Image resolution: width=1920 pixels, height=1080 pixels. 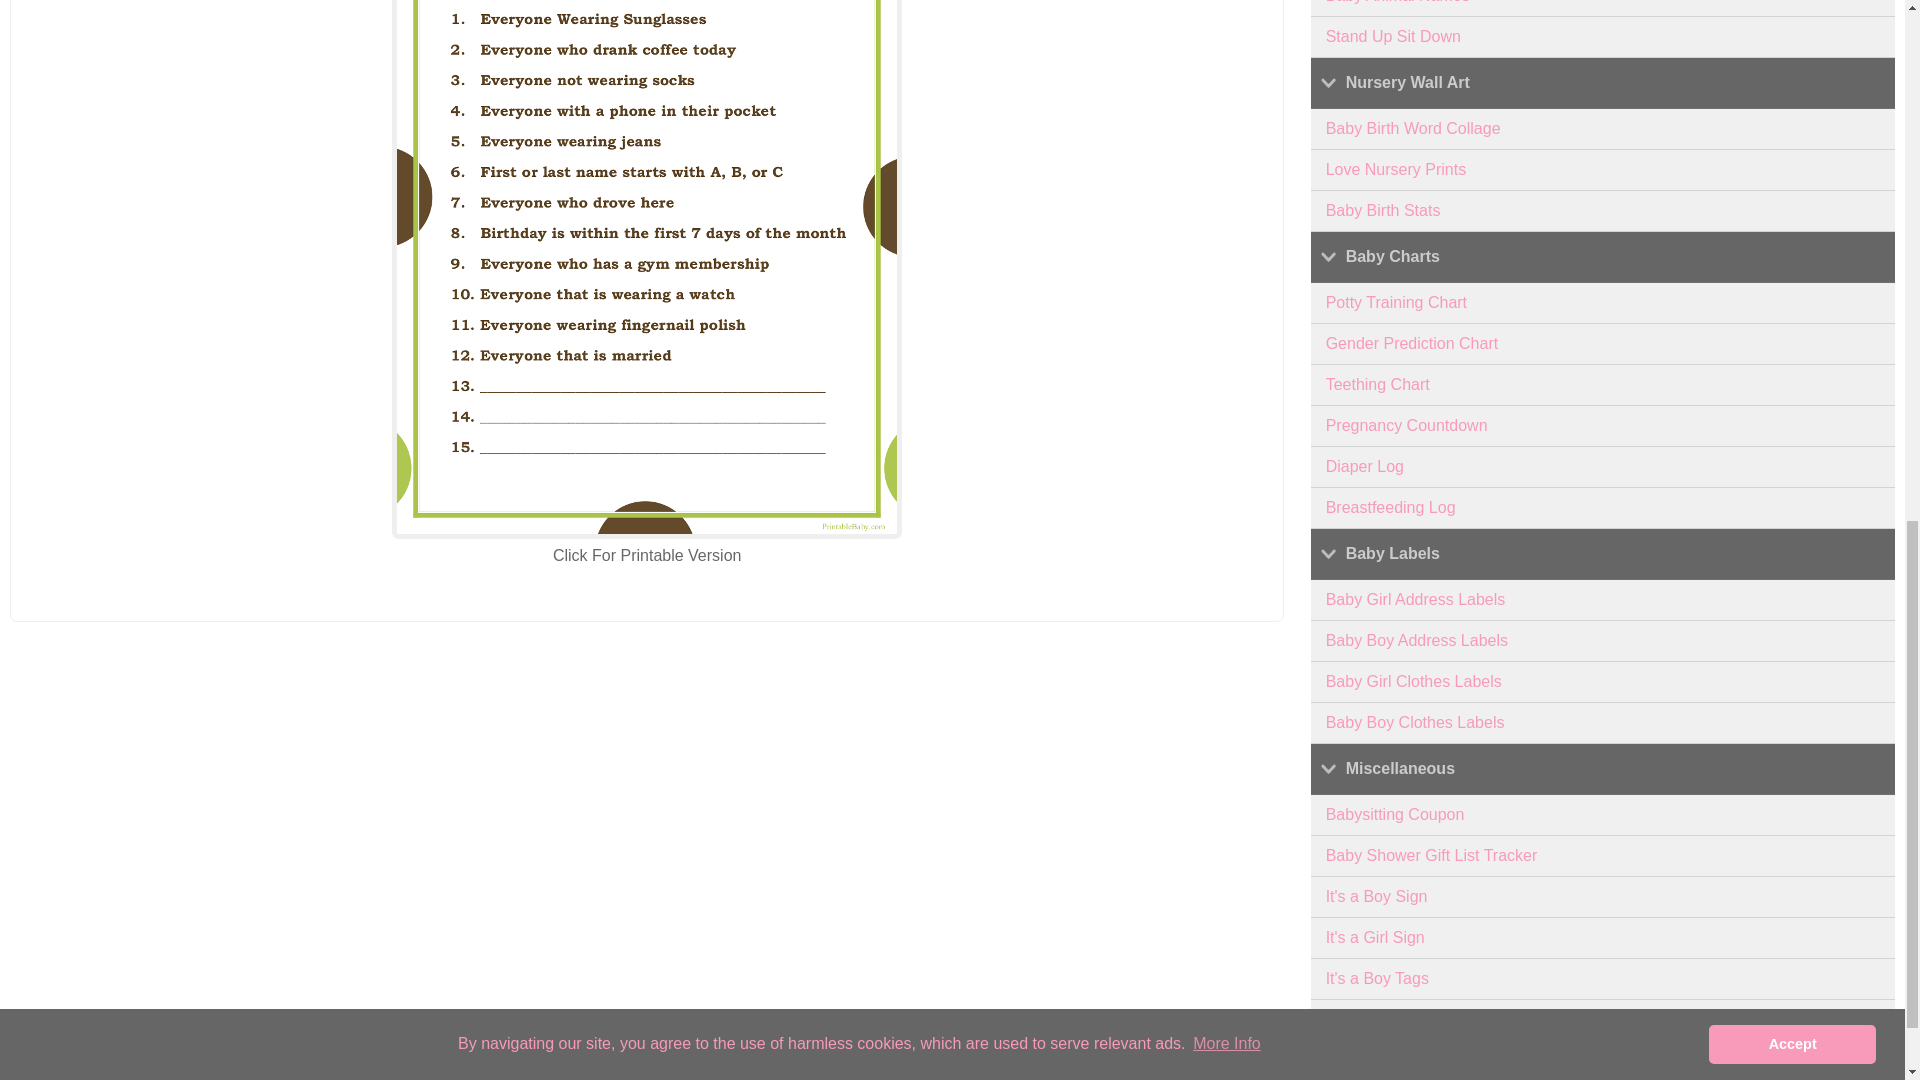 What do you see at coordinates (1603, 897) in the screenshot?
I see `It's a Boy Sign` at bounding box center [1603, 897].